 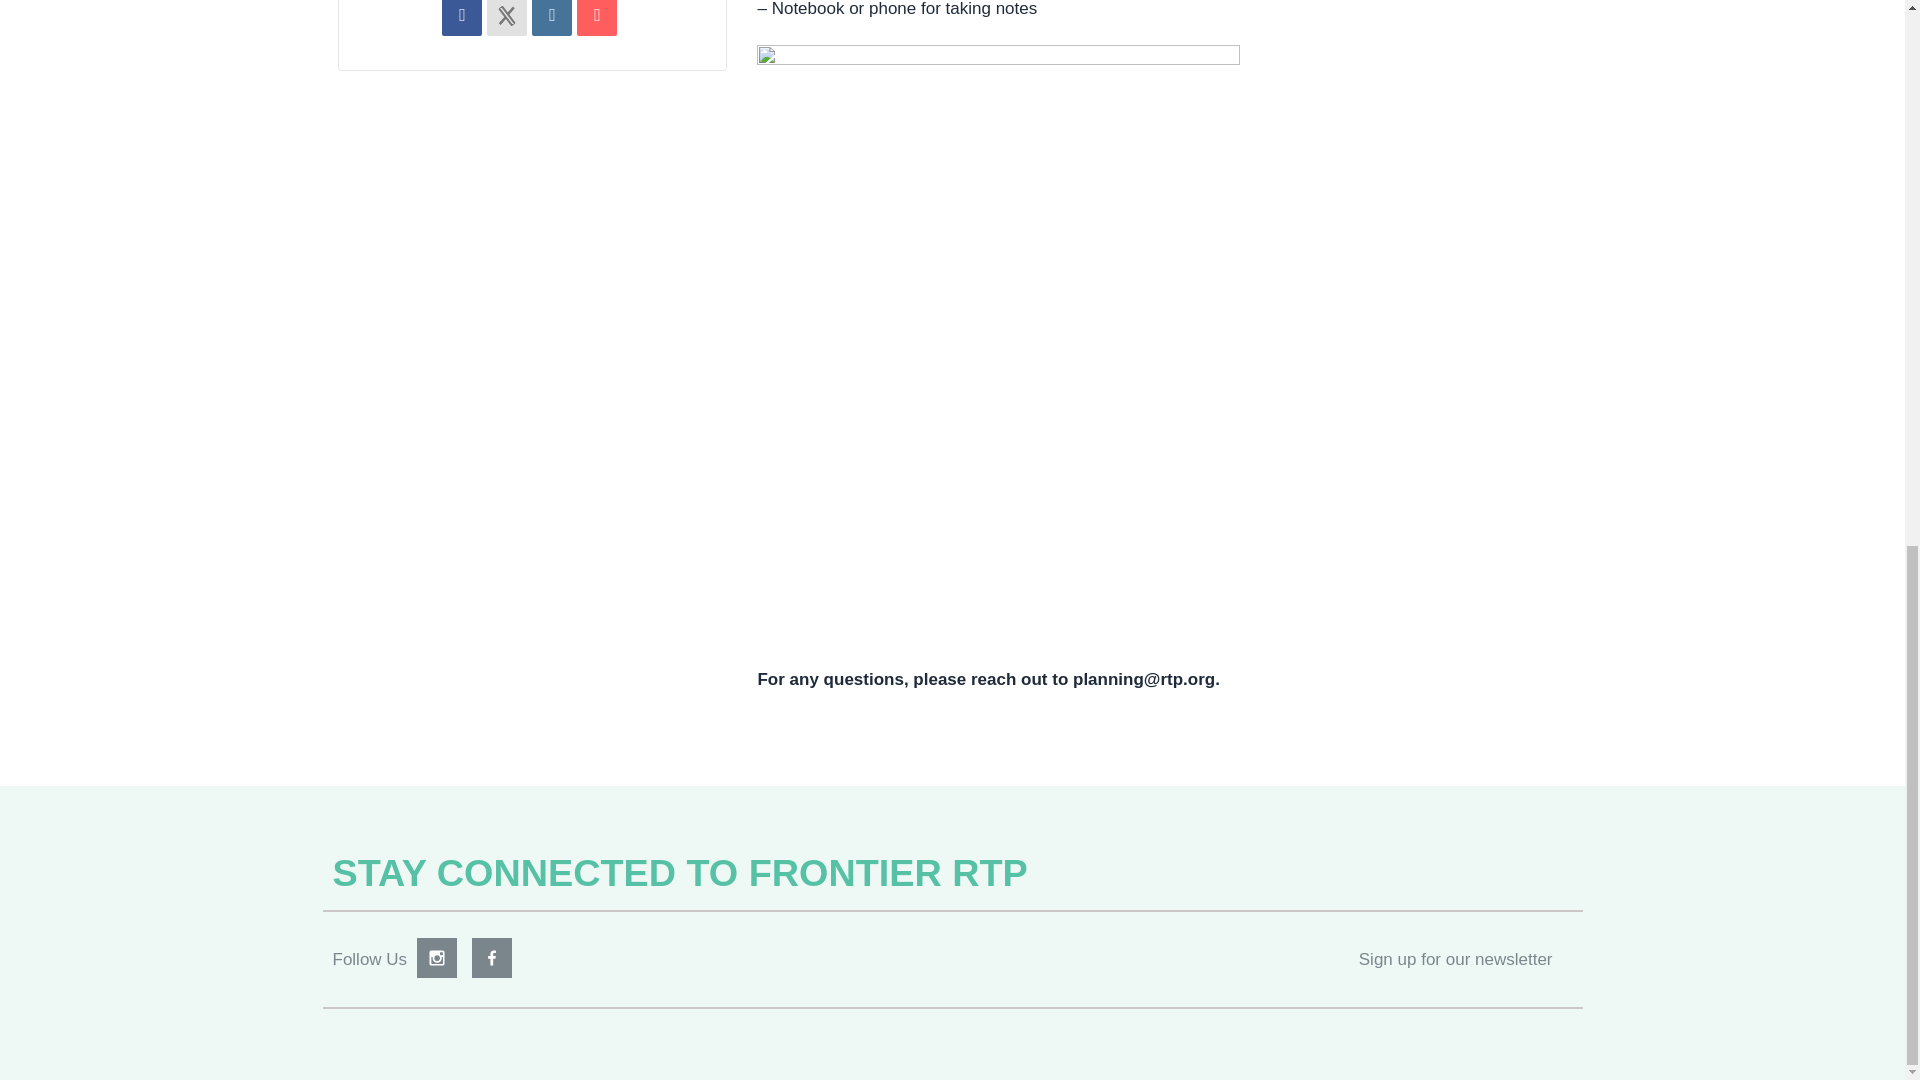 What do you see at coordinates (461, 16) in the screenshot?
I see `Share on Facebook` at bounding box center [461, 16].